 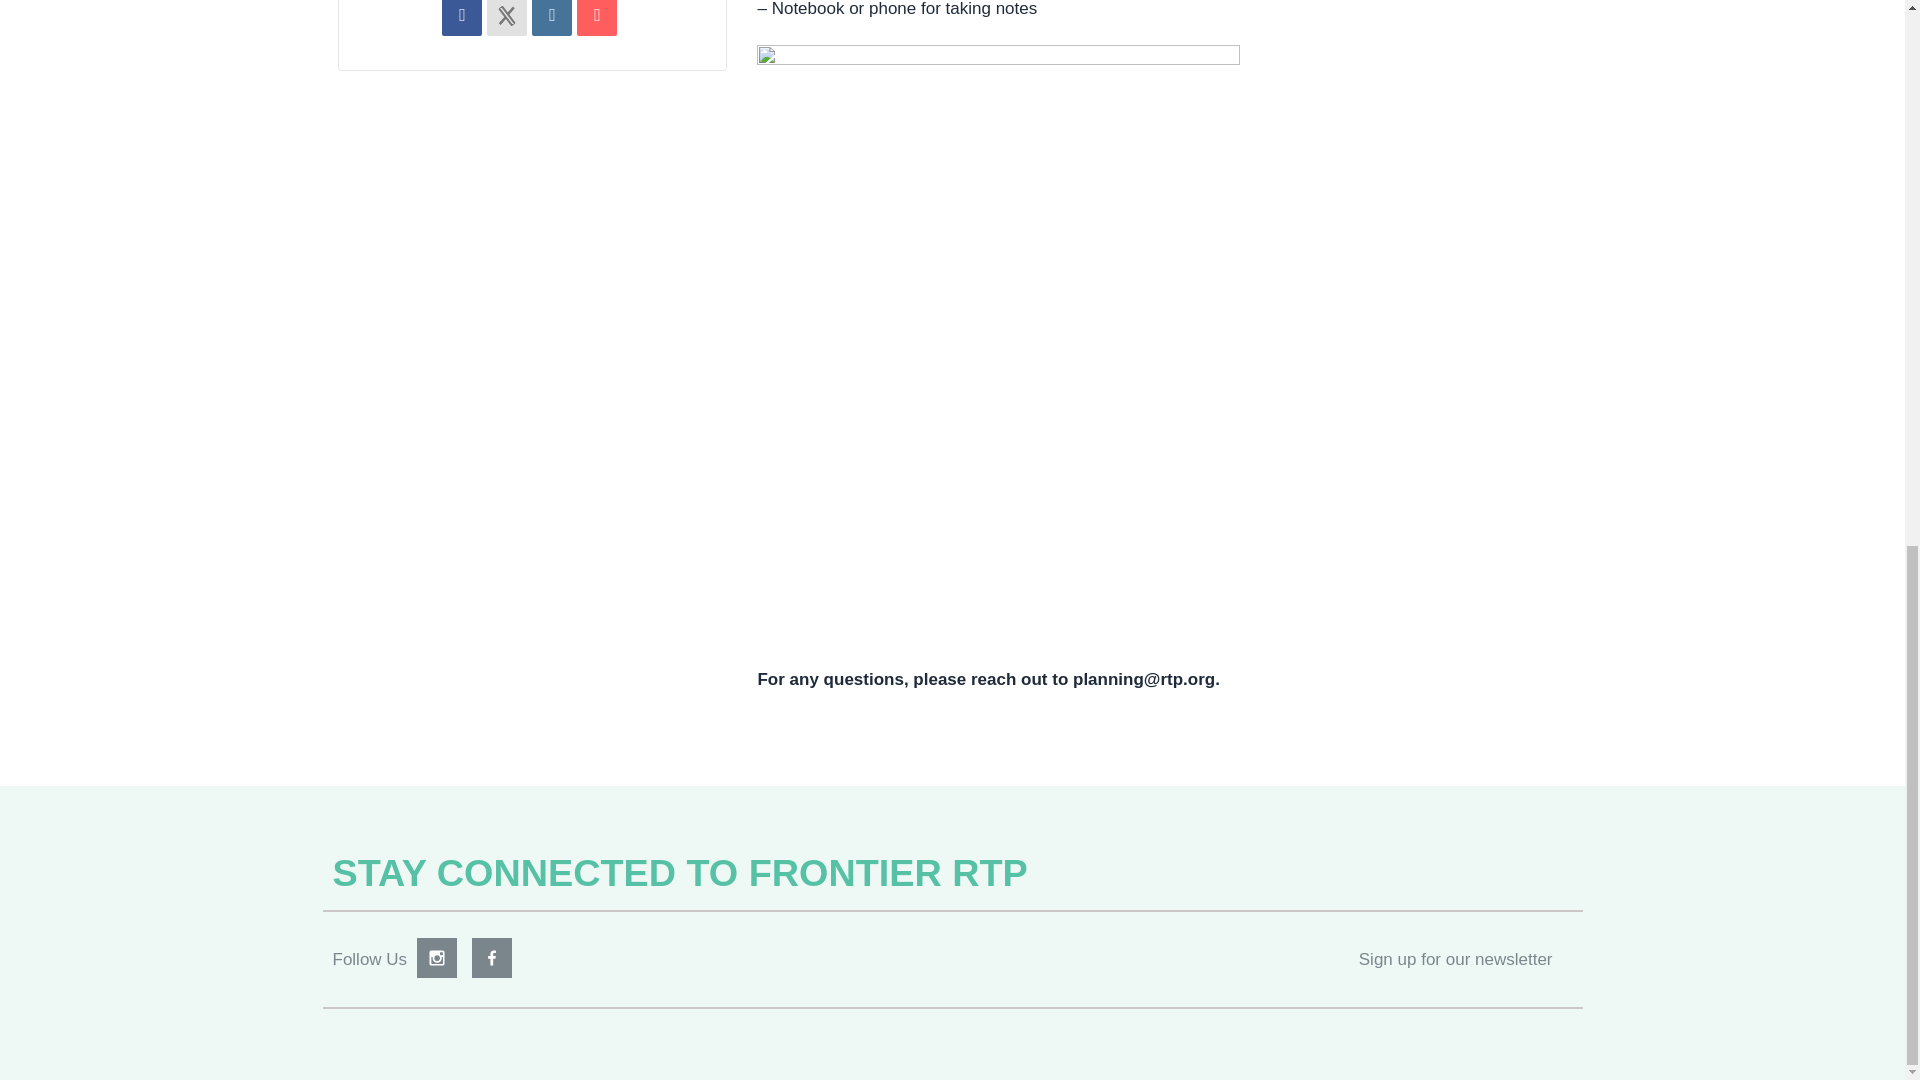 What do you see at coordinates (461, 16) in the screenshot?
I see `Share on Facebook` at bounding box center [461, 16].